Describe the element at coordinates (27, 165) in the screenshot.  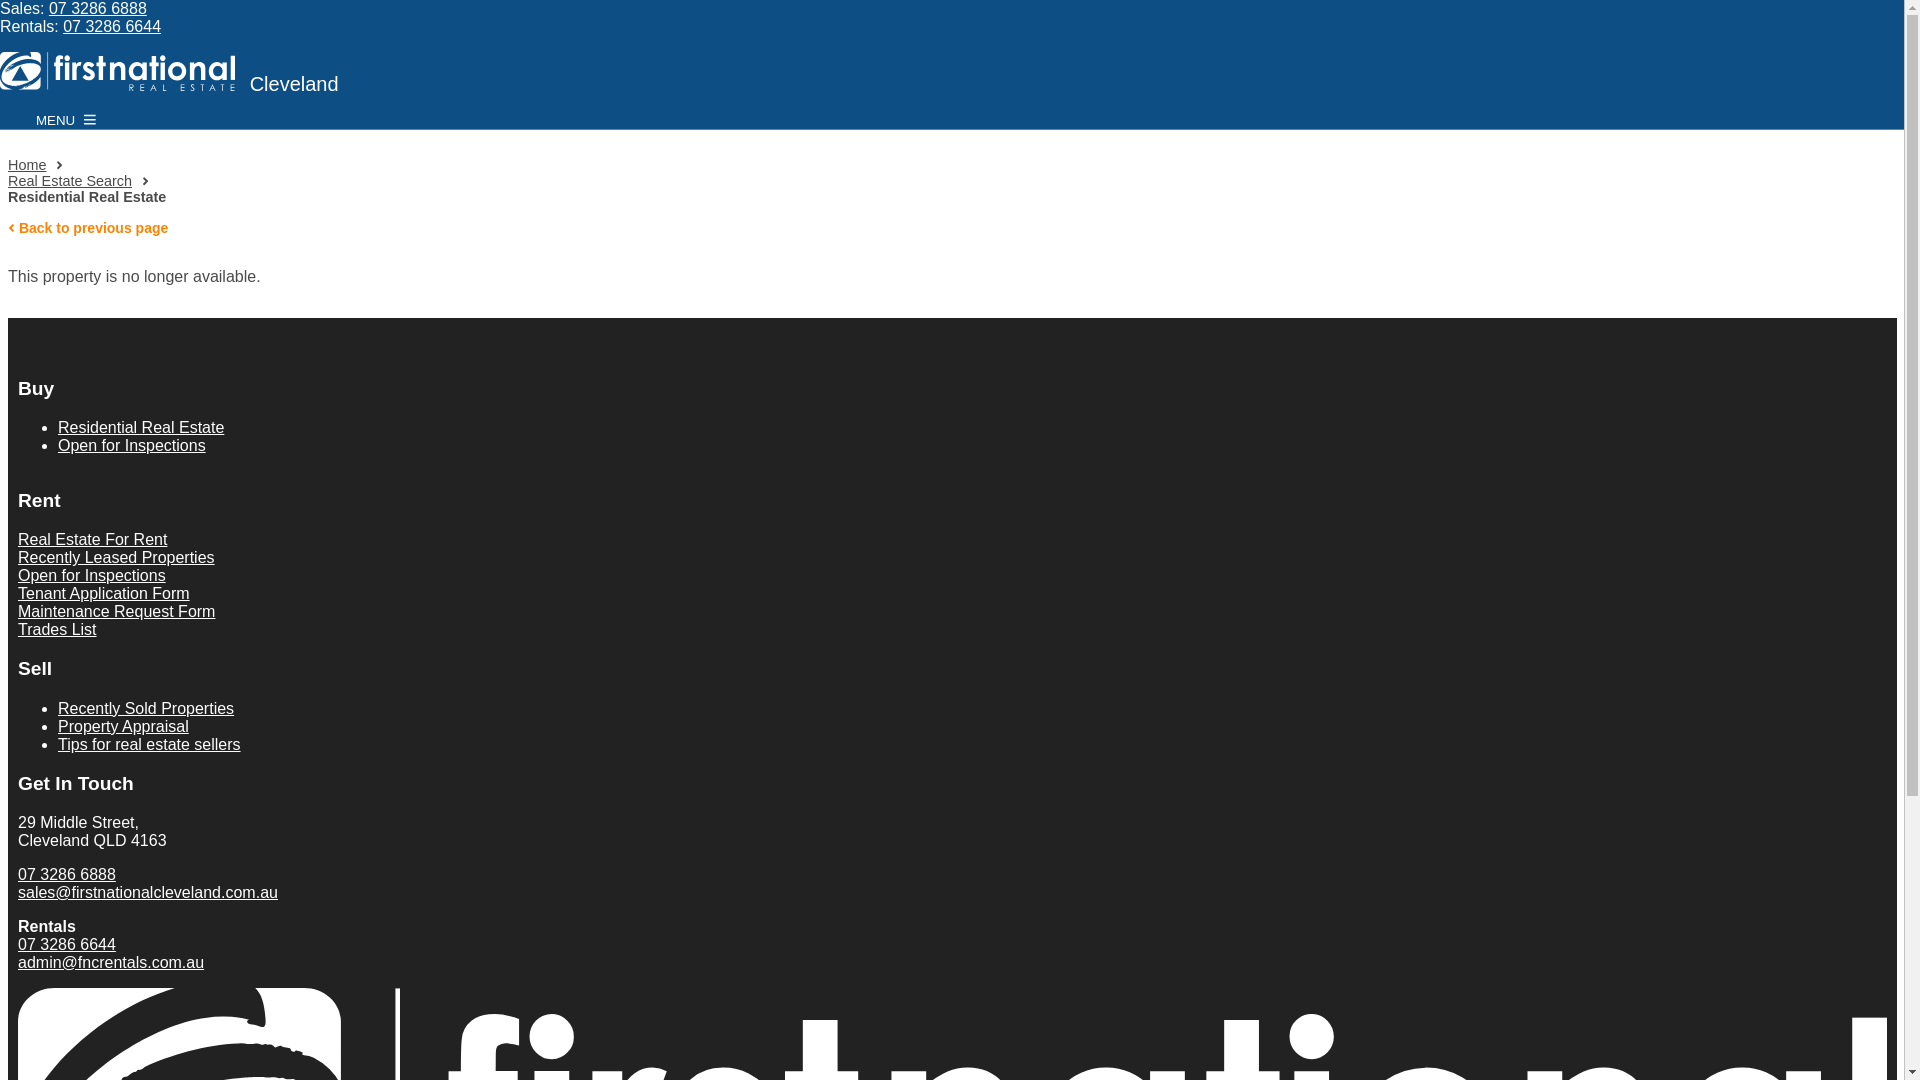
I see `Home` at that location.